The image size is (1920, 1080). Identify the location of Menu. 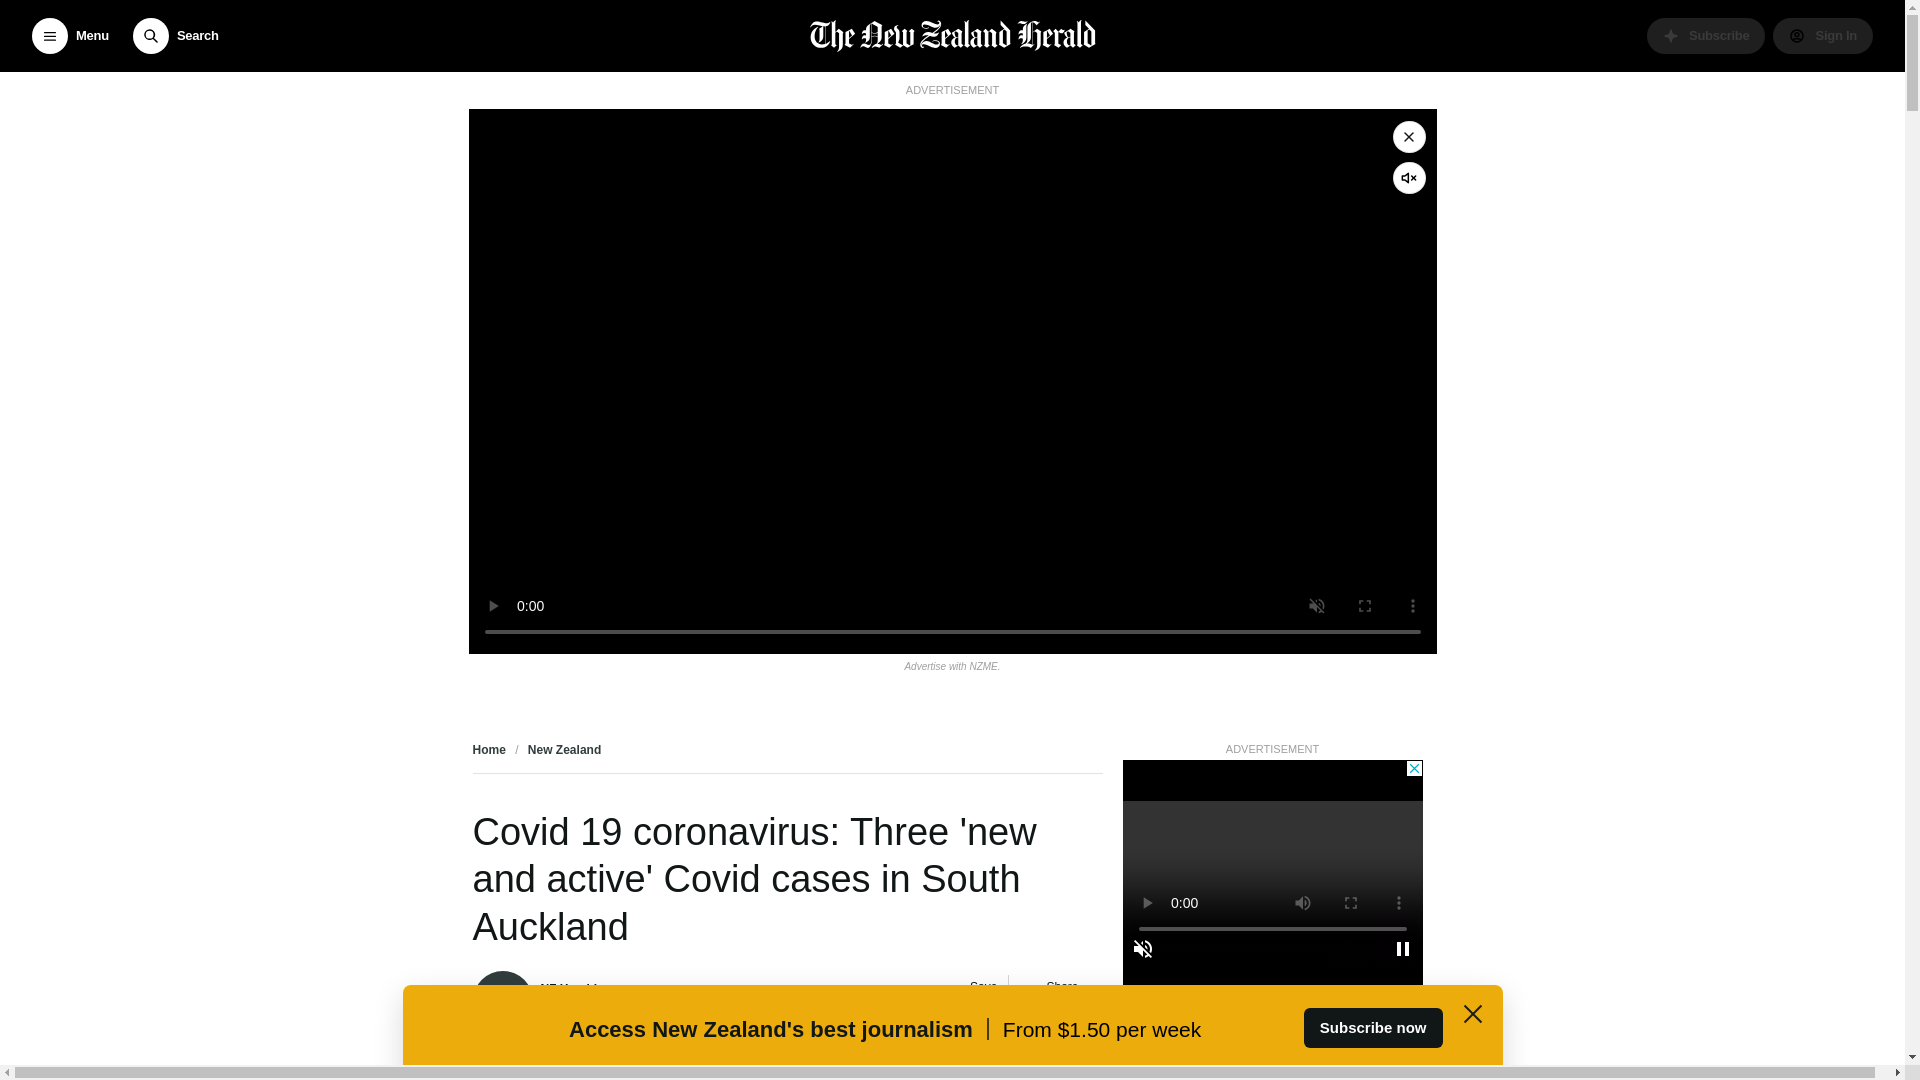
(70, 36).